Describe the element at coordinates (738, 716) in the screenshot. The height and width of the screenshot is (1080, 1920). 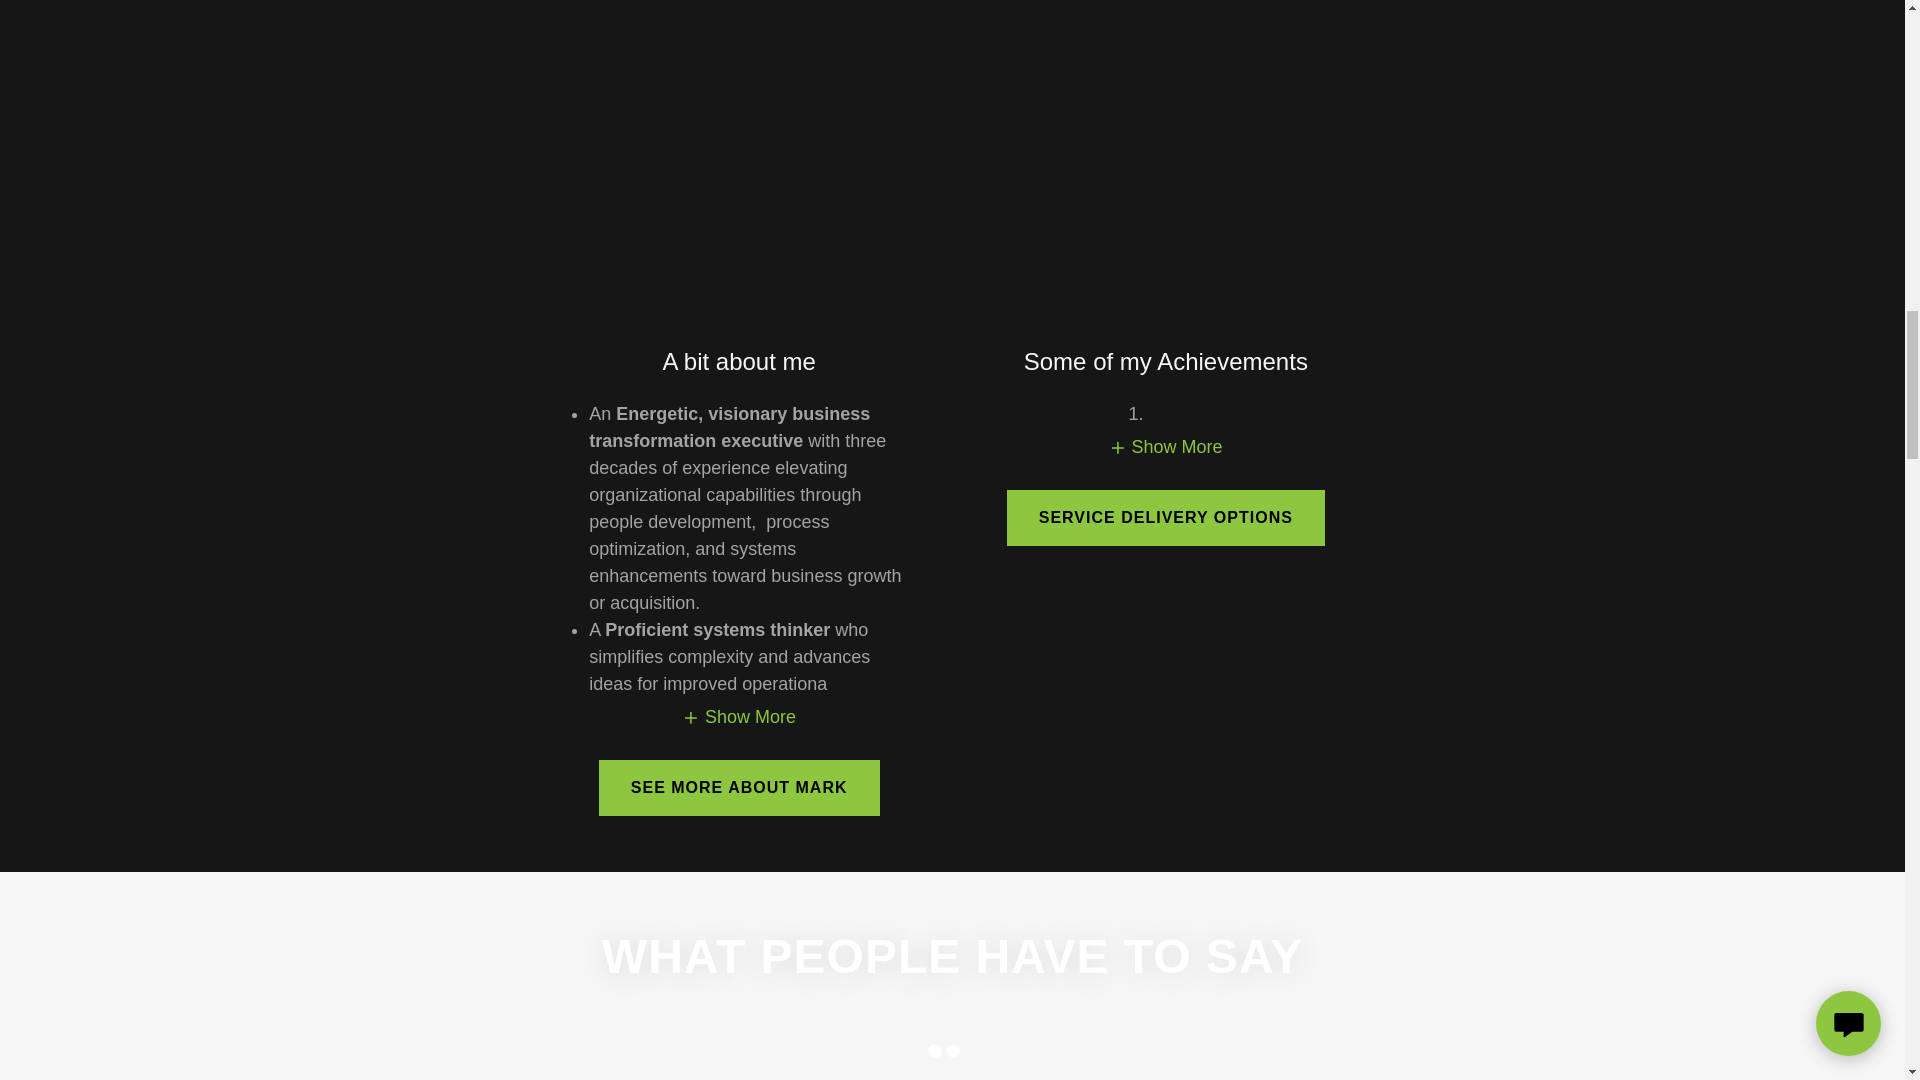
I see `Show More` at that location.